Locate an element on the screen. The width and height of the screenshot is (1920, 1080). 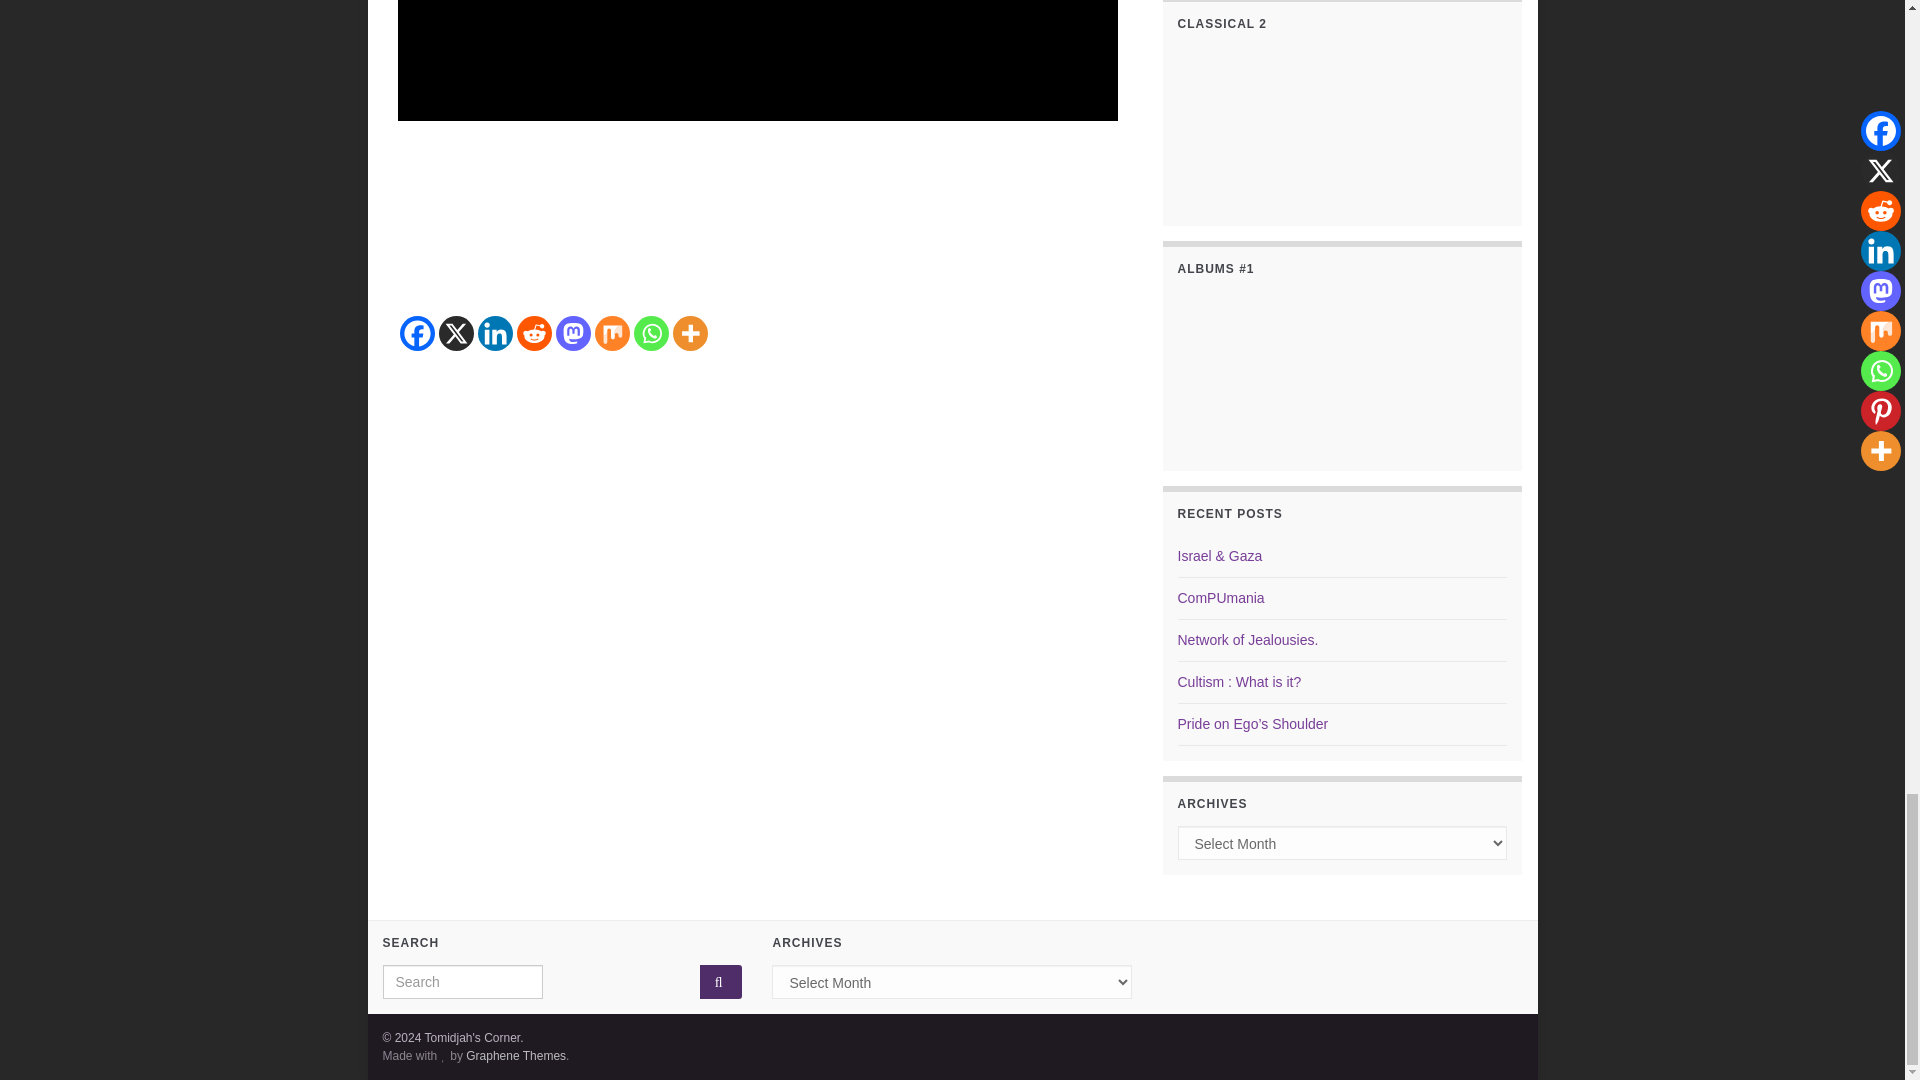
Mix is located at coordinates (611, 334).